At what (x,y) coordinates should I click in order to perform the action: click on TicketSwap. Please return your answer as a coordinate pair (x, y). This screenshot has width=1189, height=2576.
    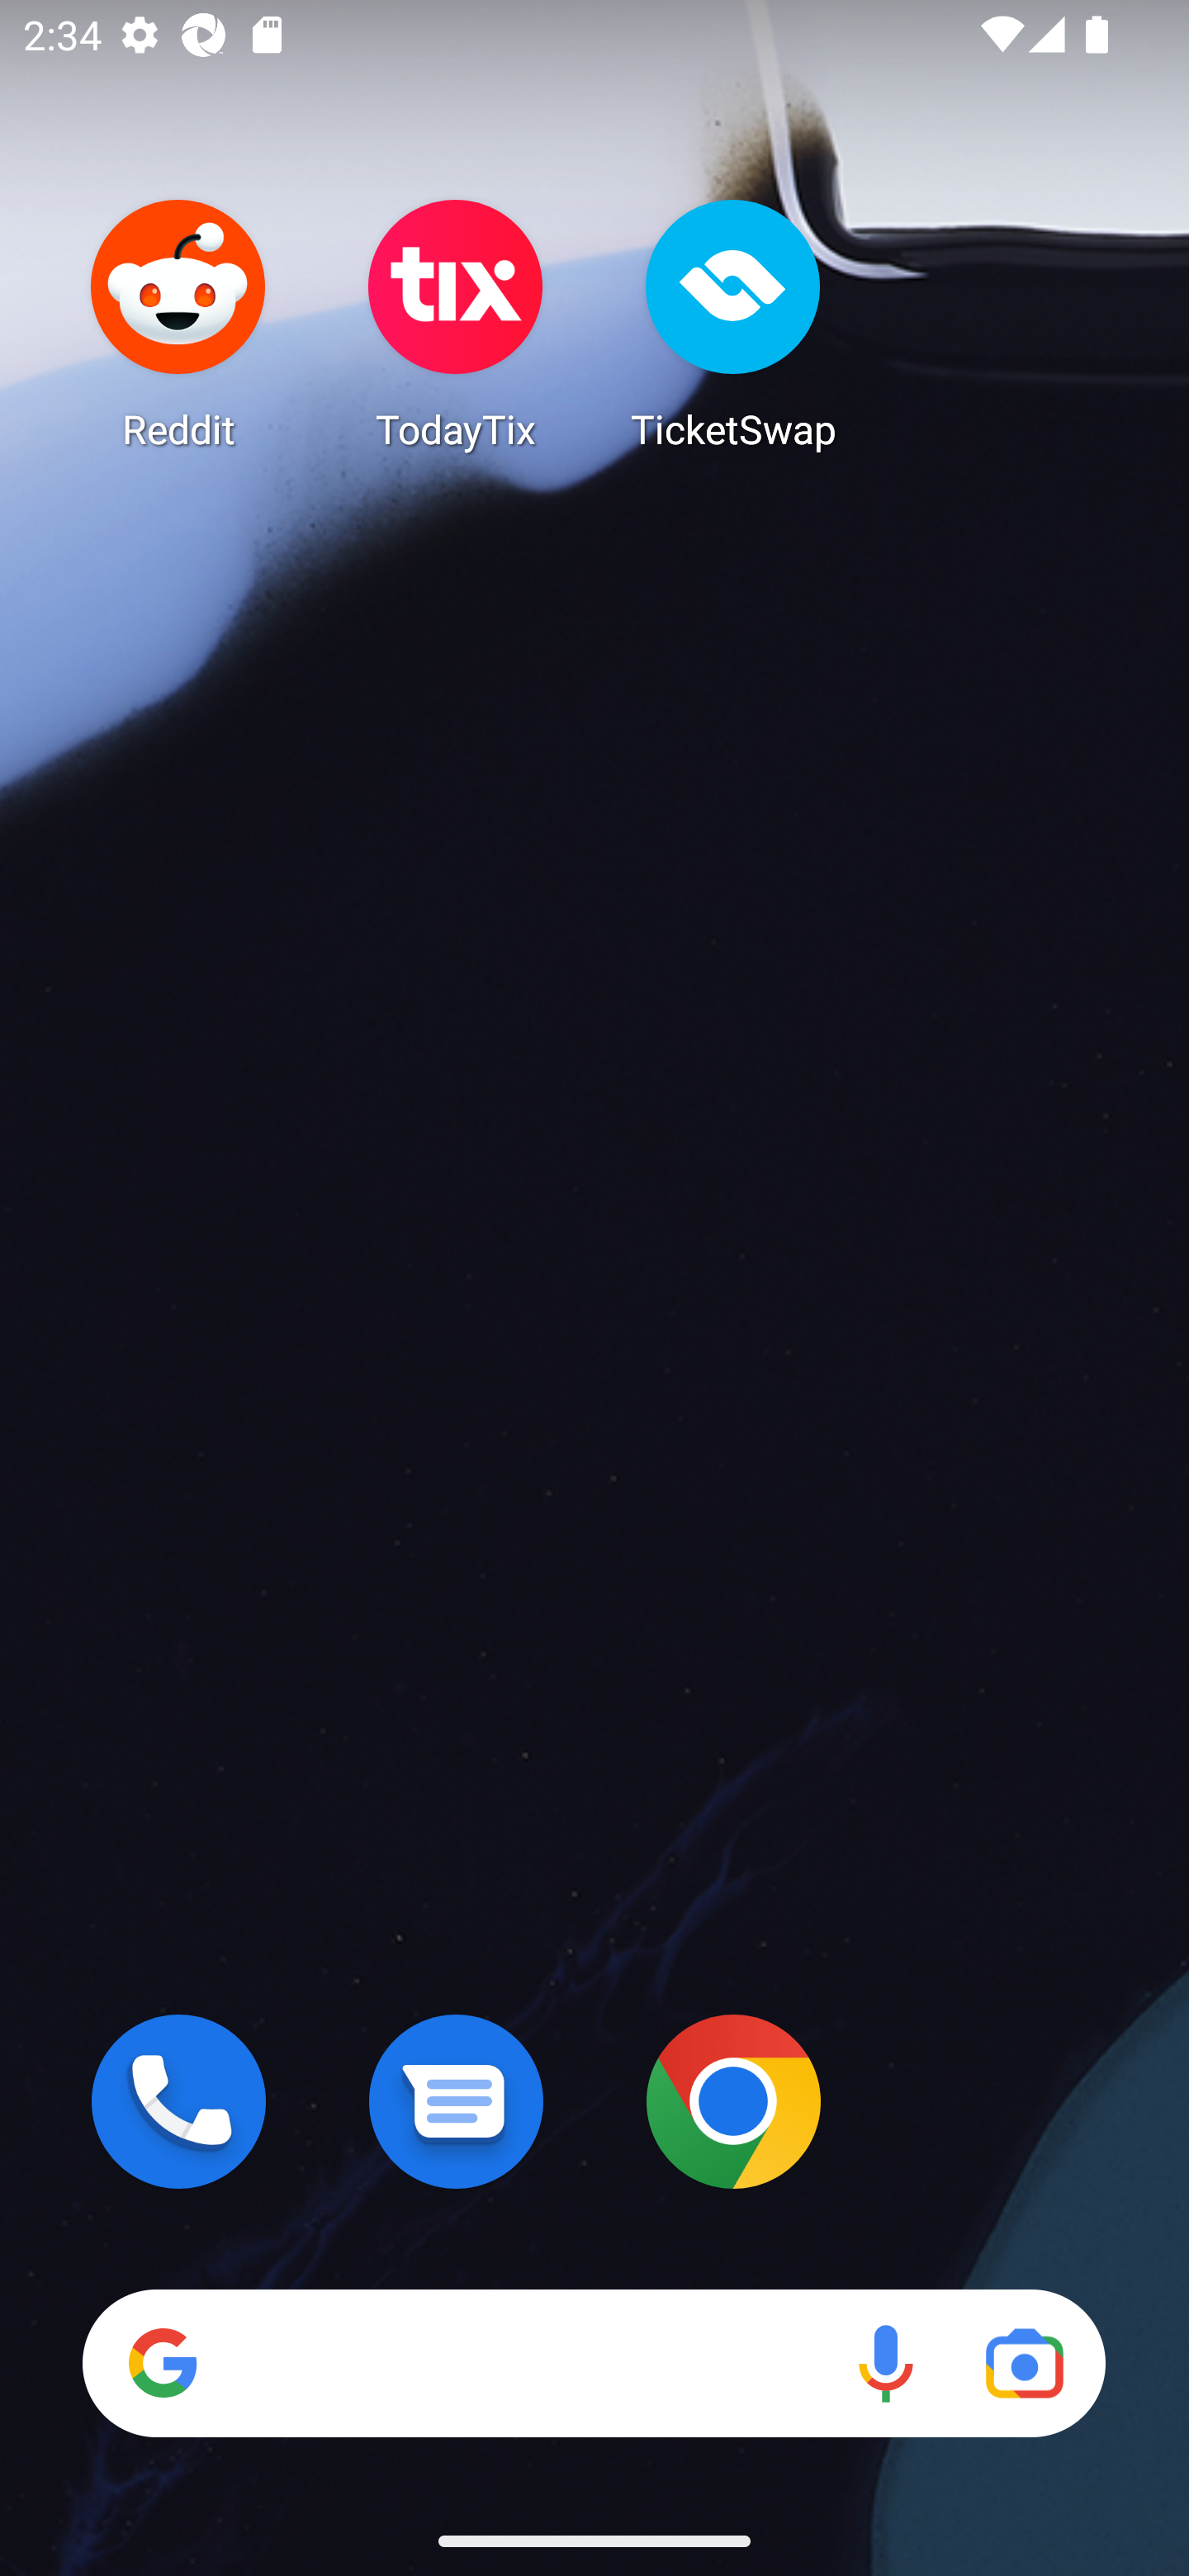
    Looking at the image, I should click on (733, 324).